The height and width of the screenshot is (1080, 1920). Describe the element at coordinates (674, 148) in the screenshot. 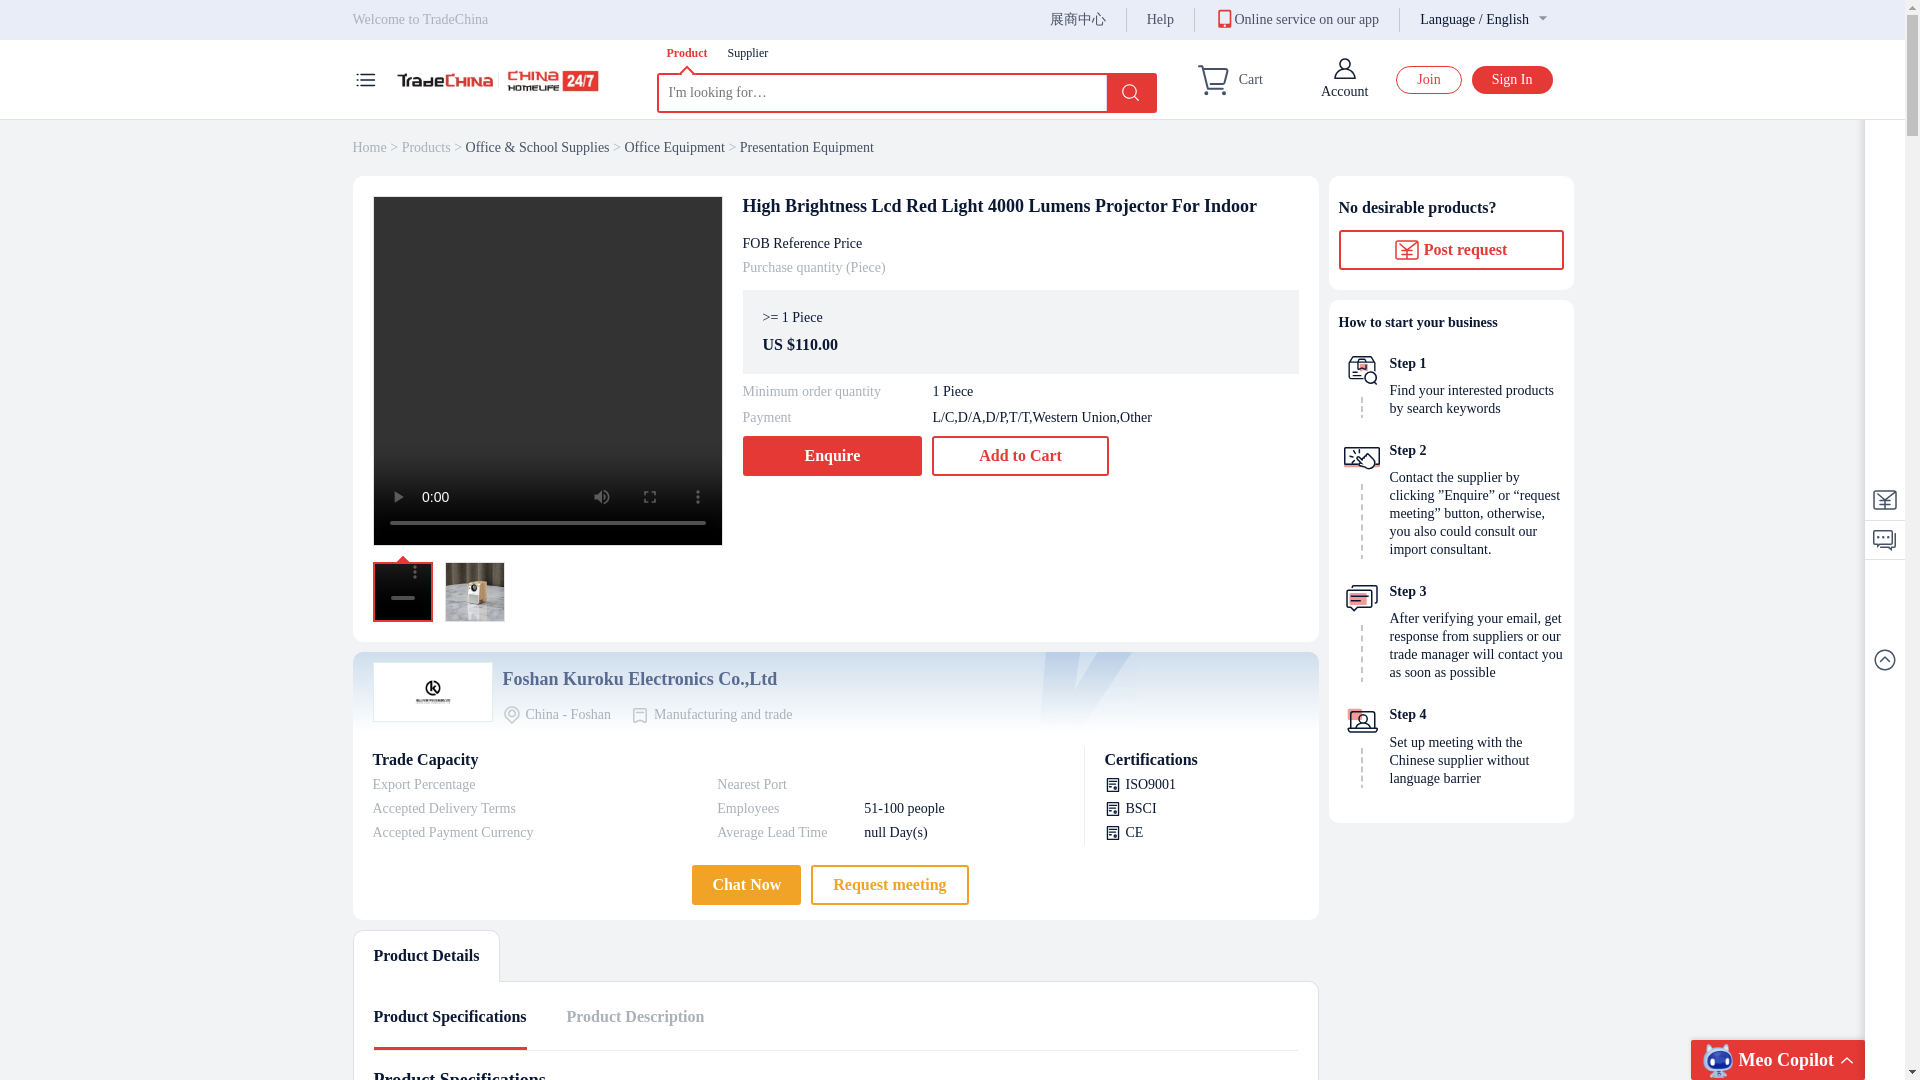

I see `Office Equipment` at that location.